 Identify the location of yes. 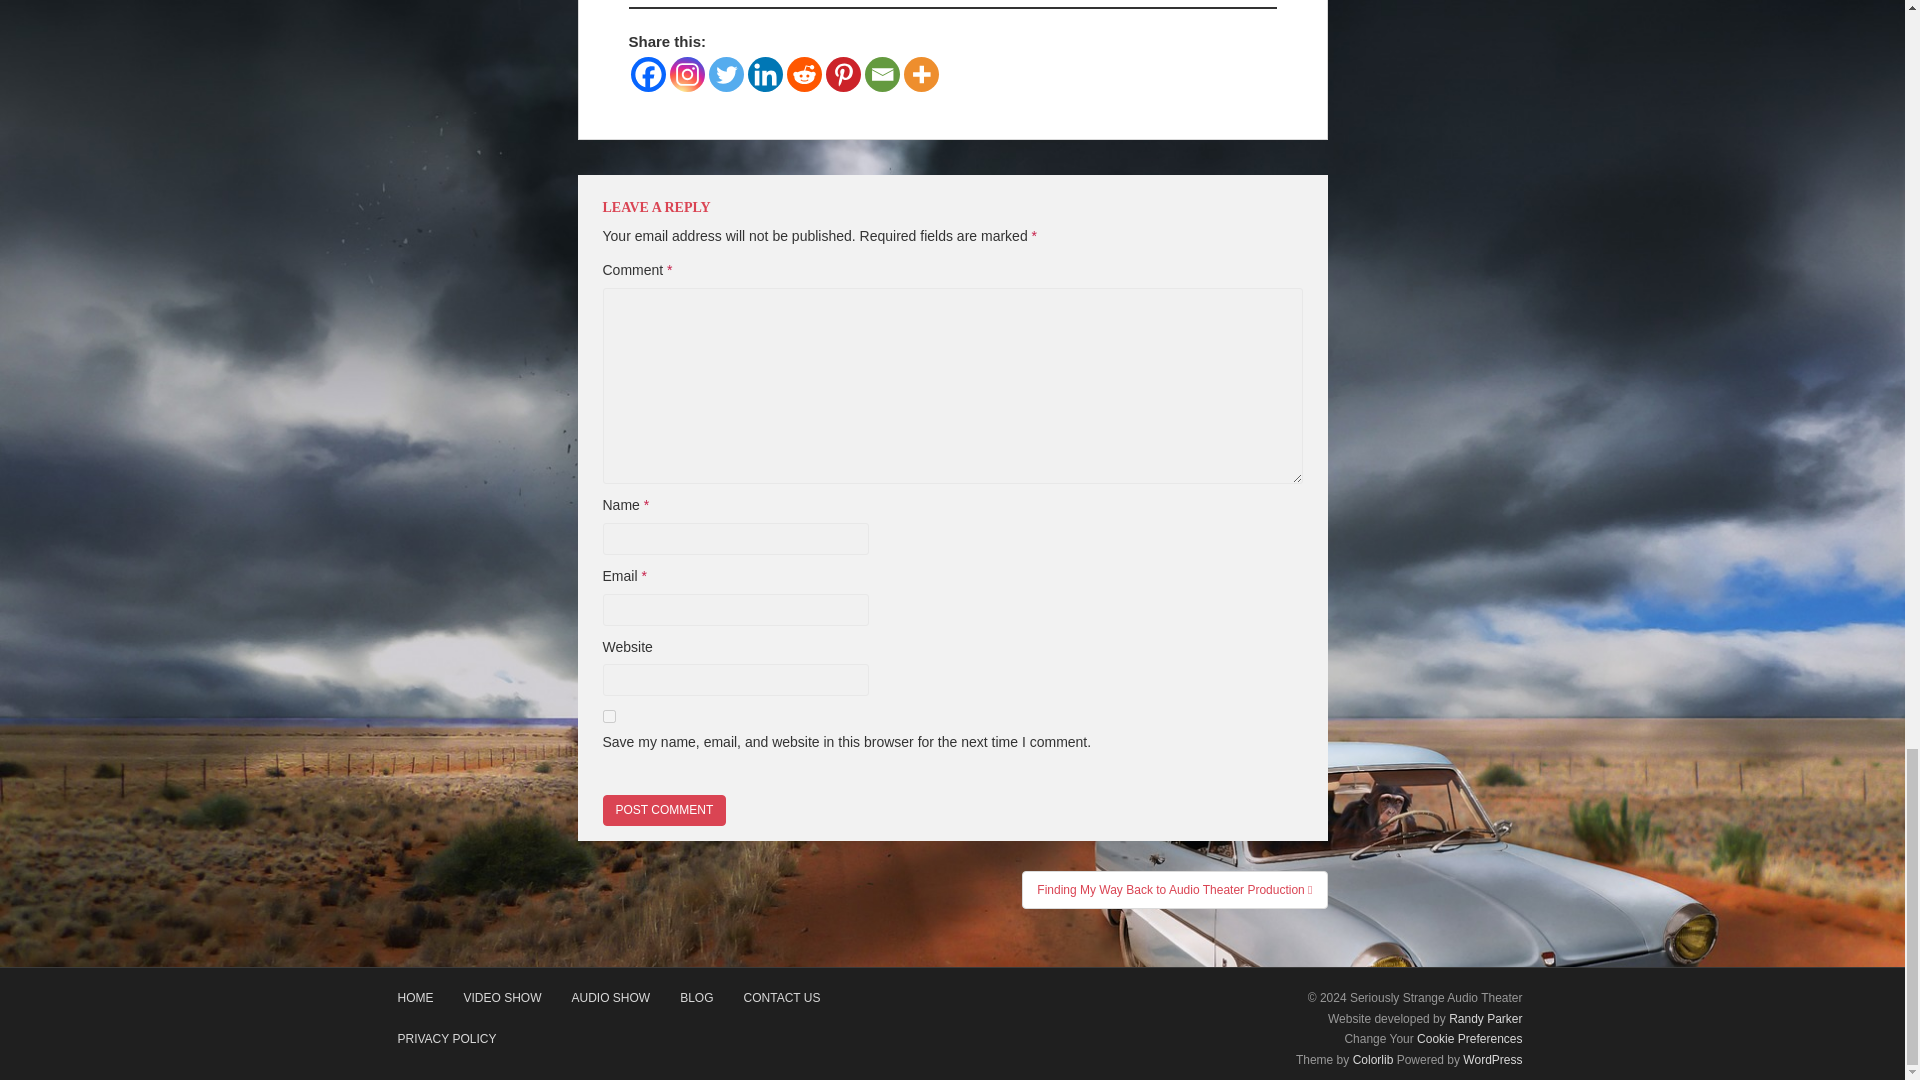
(608, 716).